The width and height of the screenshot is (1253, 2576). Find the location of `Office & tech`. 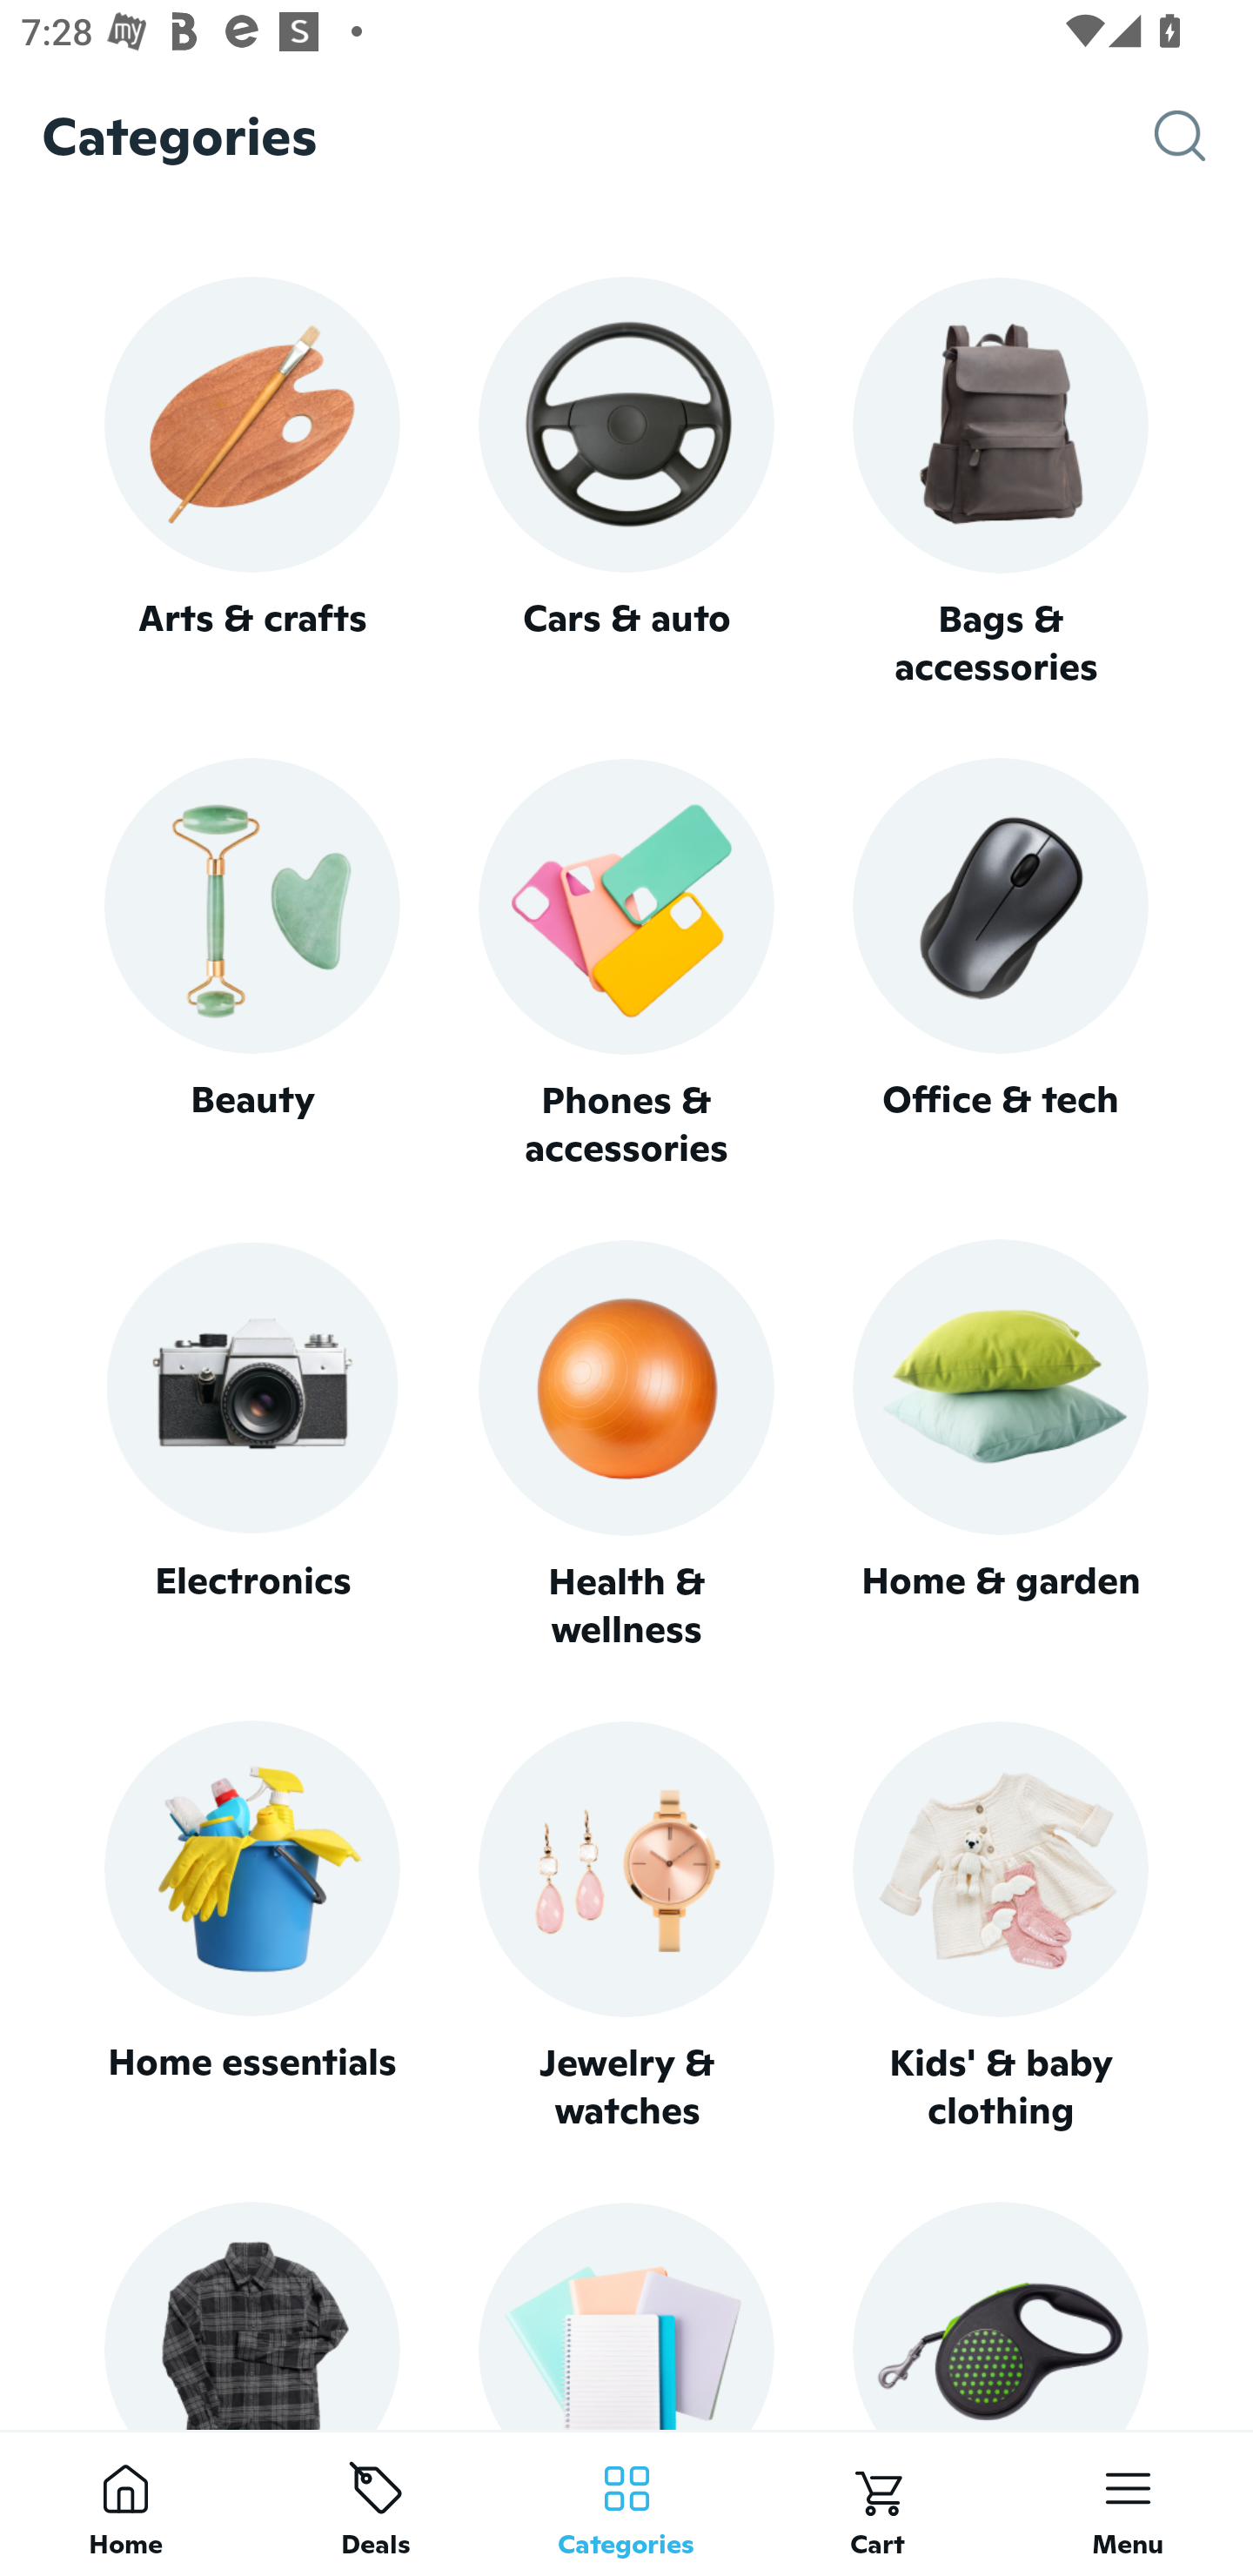

Office & tech is located at coordinates (1001, 964).